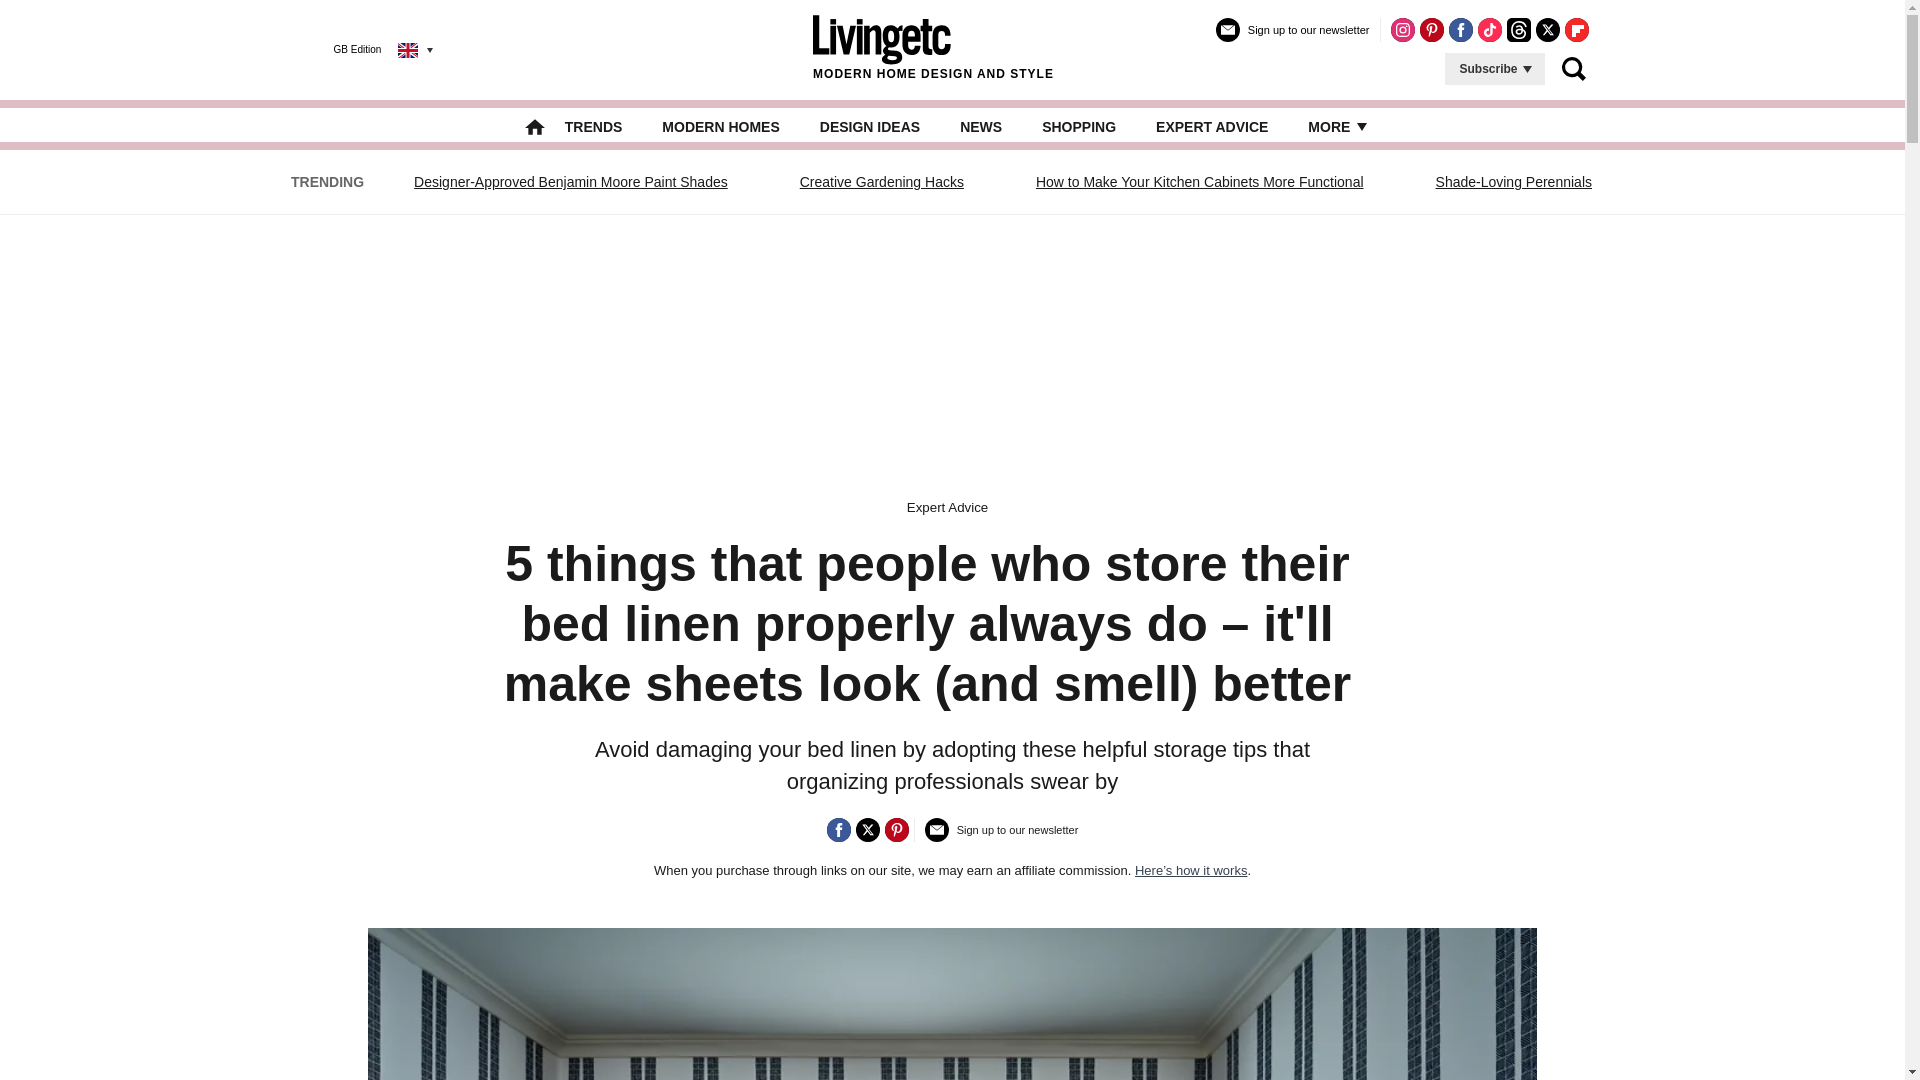 Image resolution: width=1920 pixels, height=1080 pixels. Describe the element at coordinates (882, 182) in the screenshot. I see `Creative Gardening Hacks` at that location.